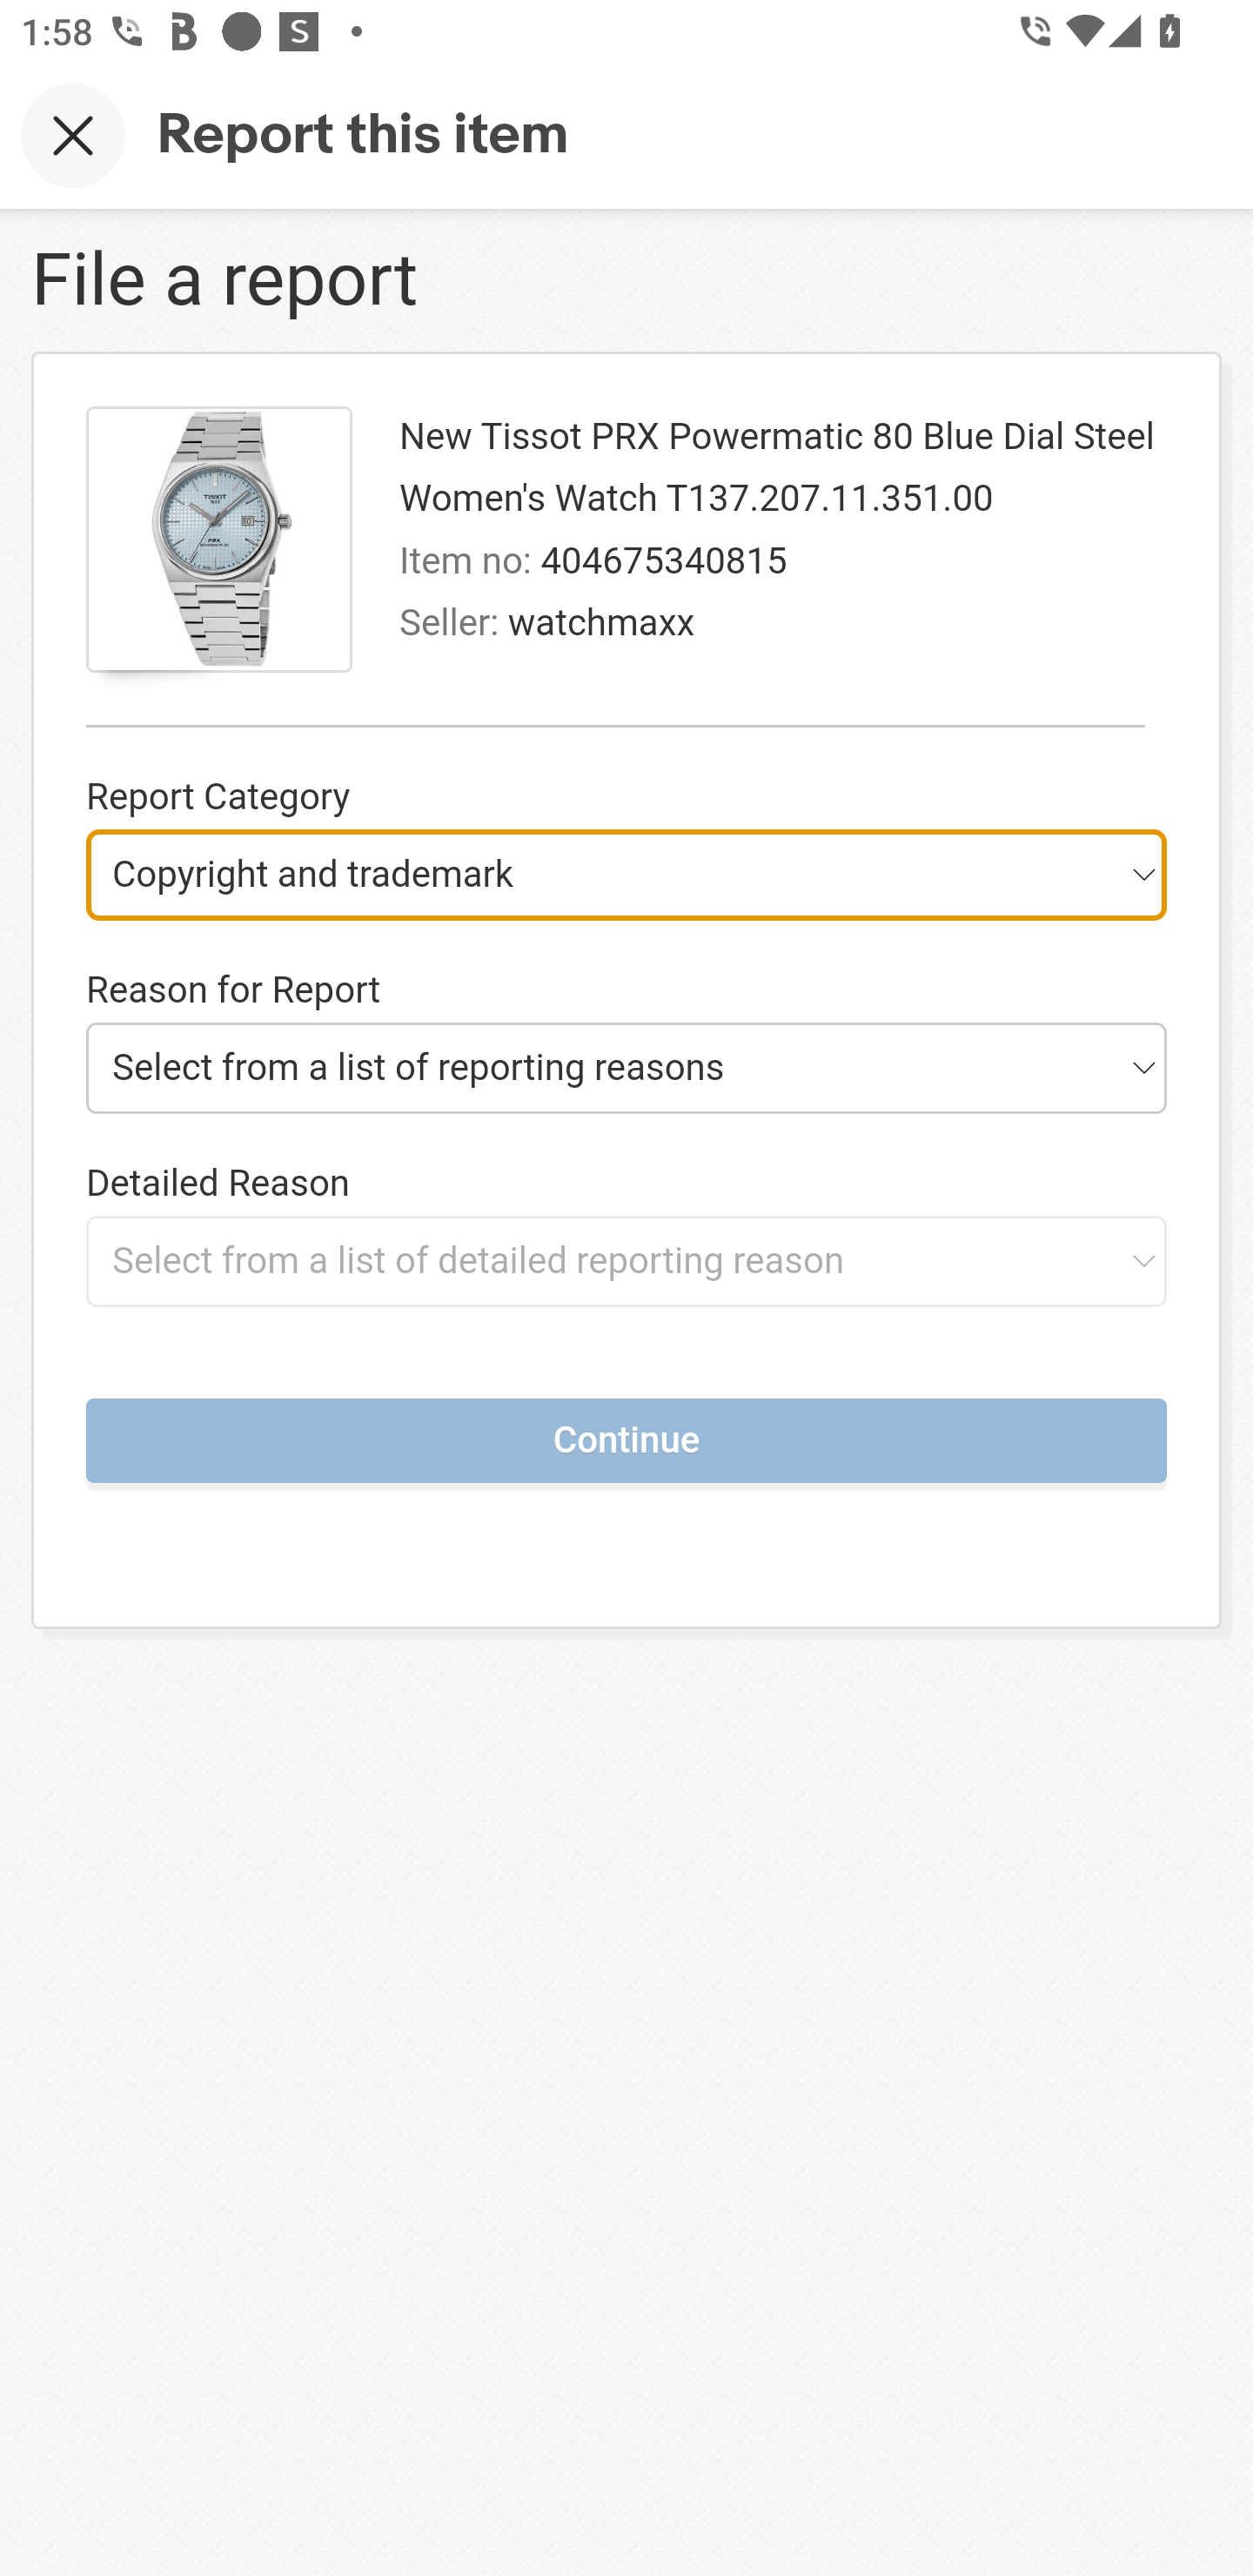 The height and width of the screenshot is (2576, 1253). What do you see at coordinates (626, 1067) in the screenshot?
I see `Select from a list of reporting reasons` at bounding box center [626, 1067].